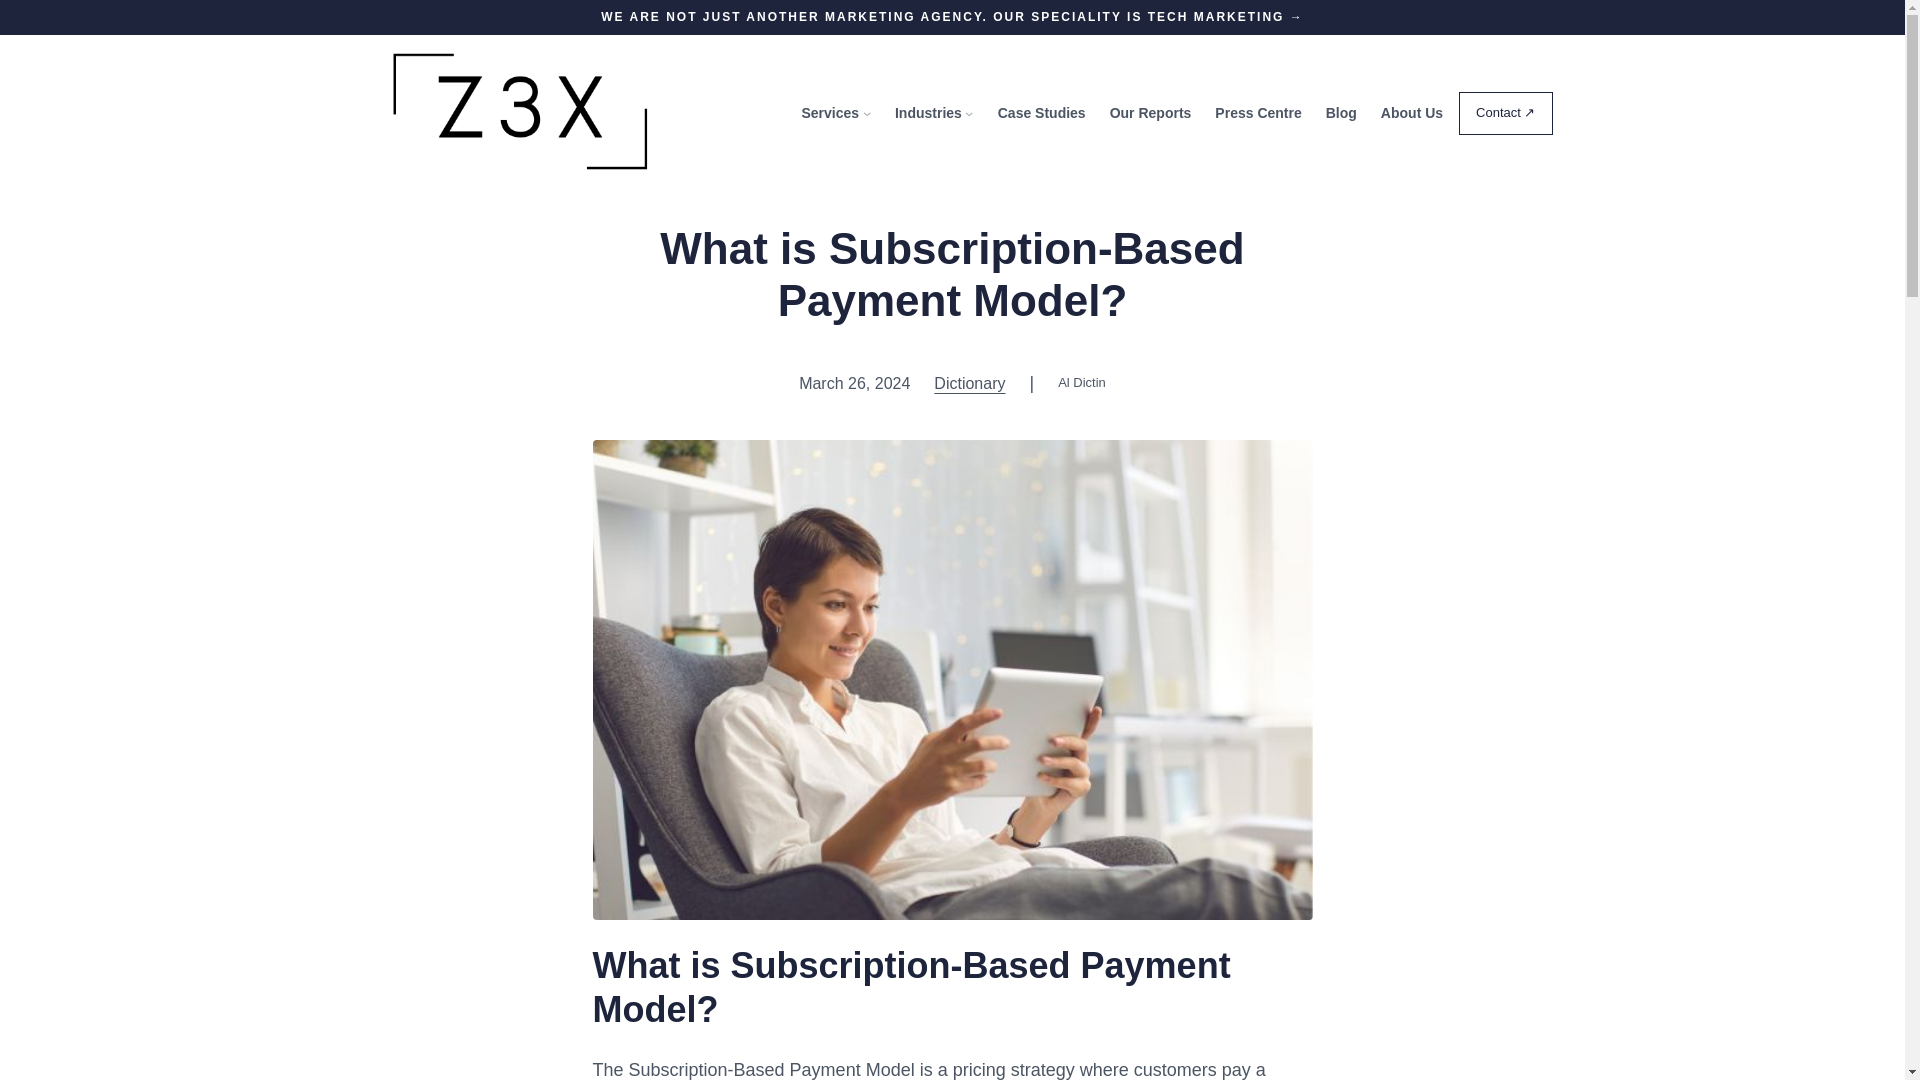  I want to click on Press Centre, so click(1258, 112).